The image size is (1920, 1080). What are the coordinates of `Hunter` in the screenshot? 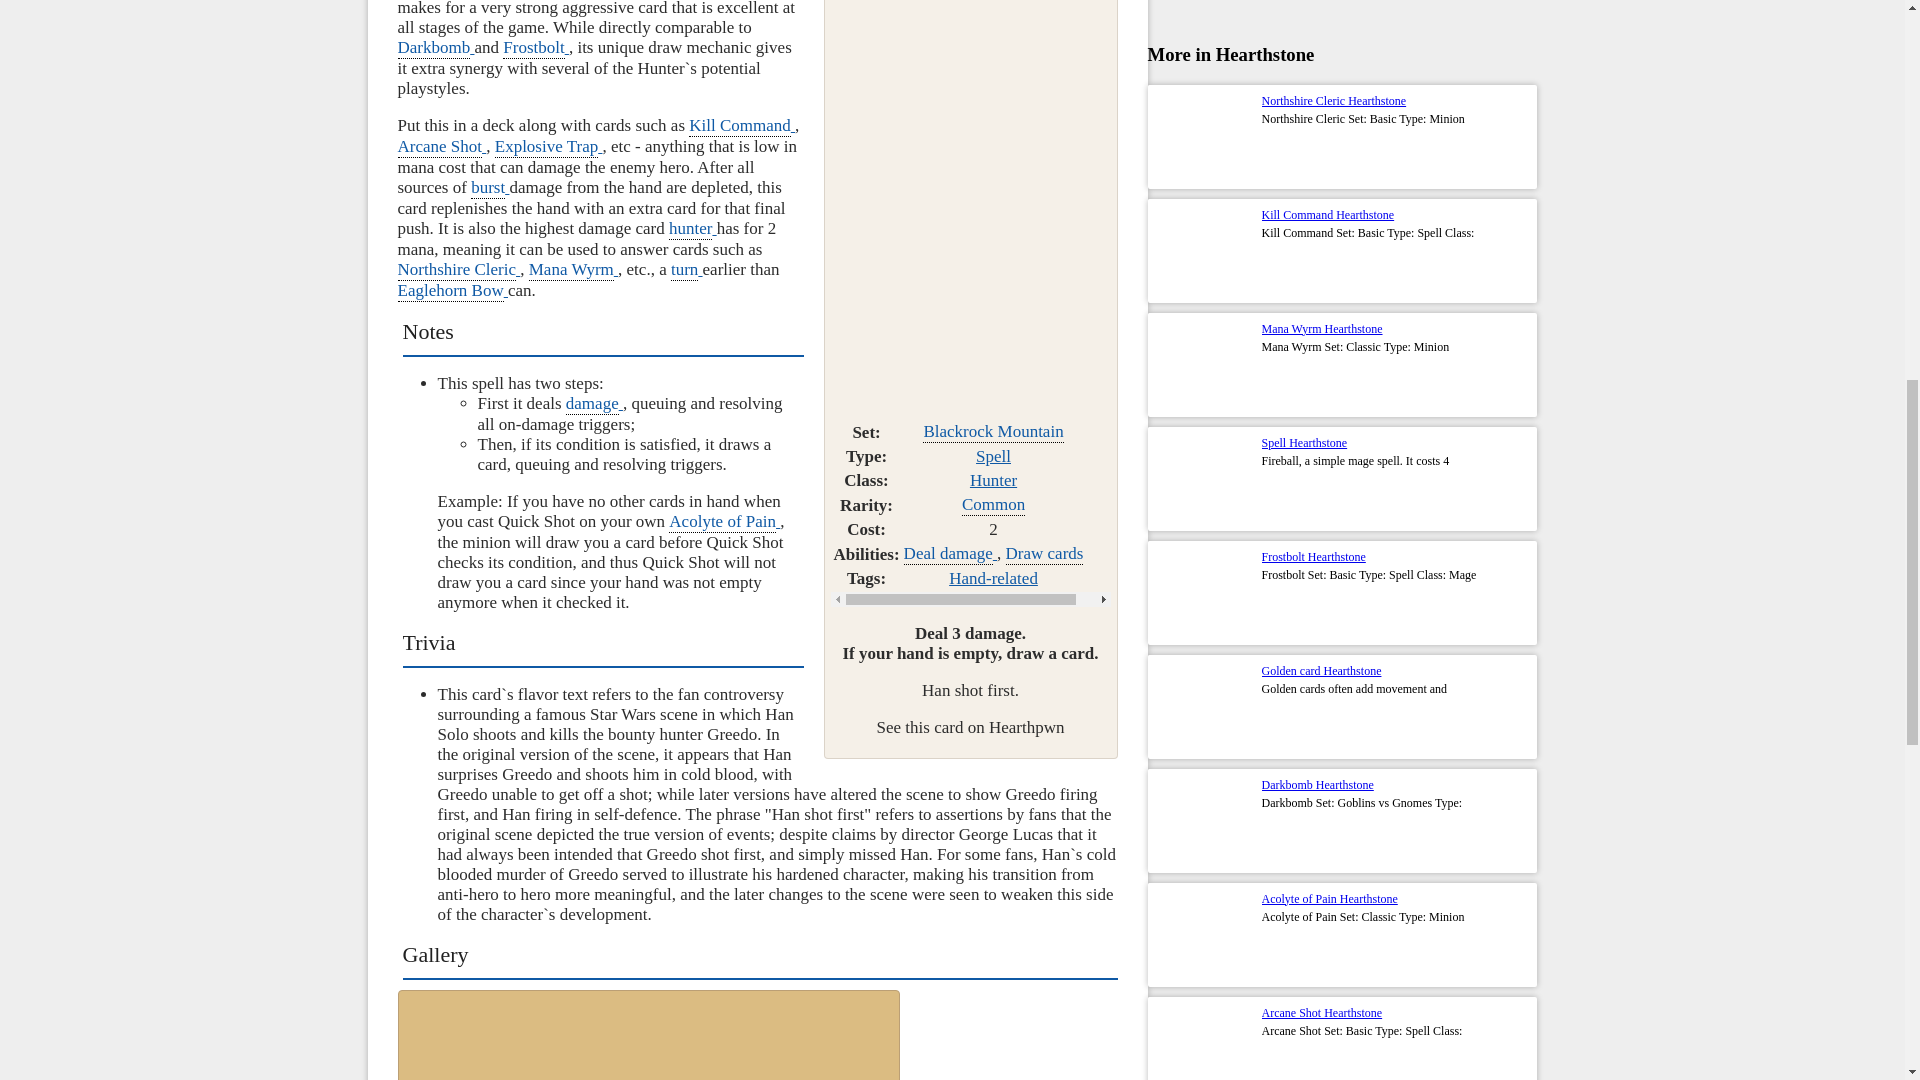 It's located at (993, 480).